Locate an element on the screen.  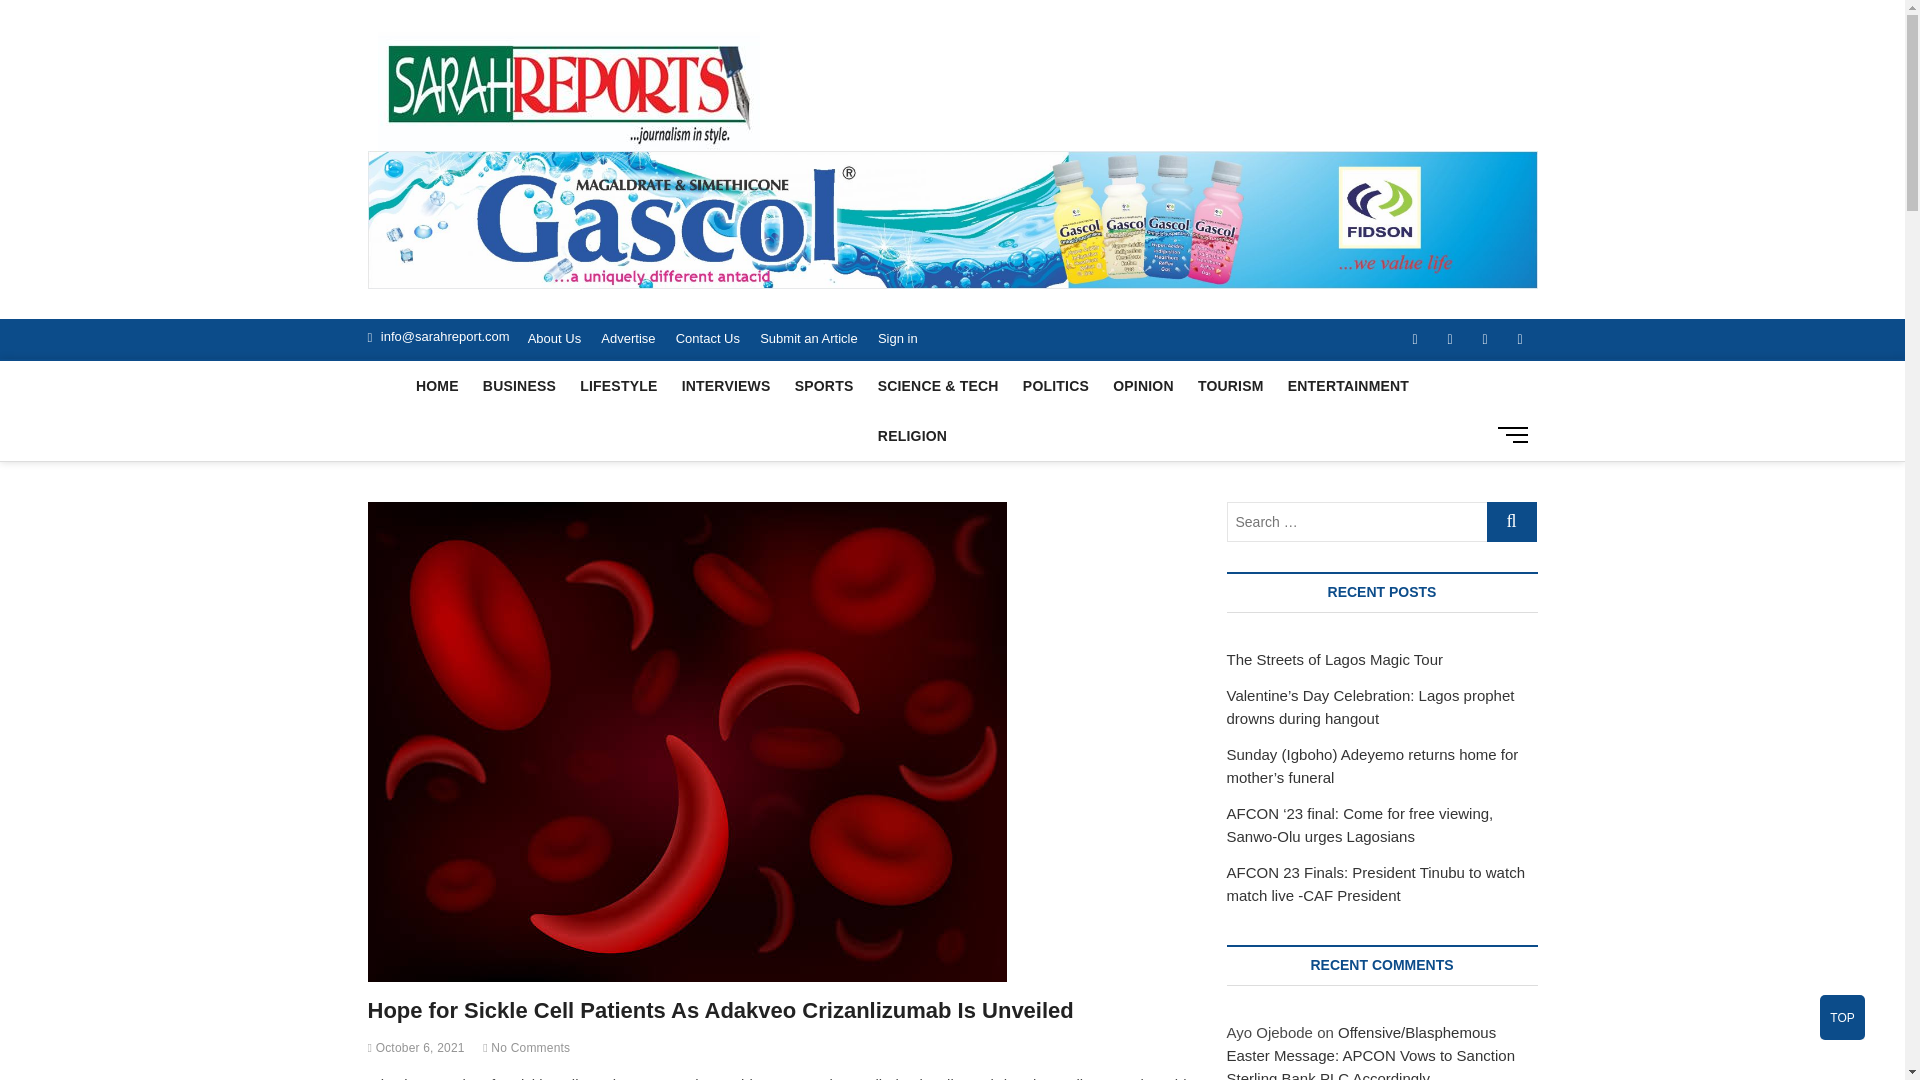
SPORTS is located at coordinates (824, 386).